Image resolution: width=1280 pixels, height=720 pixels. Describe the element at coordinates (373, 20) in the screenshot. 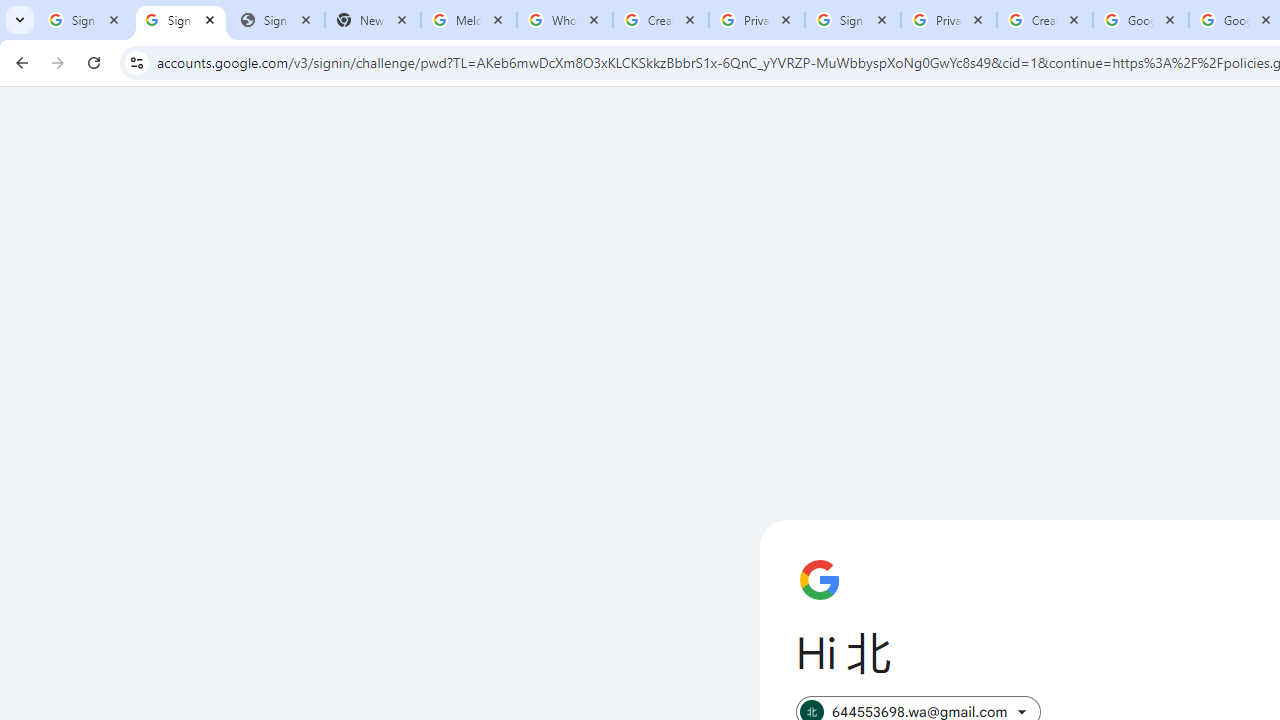

I see `New Tab` at that location.